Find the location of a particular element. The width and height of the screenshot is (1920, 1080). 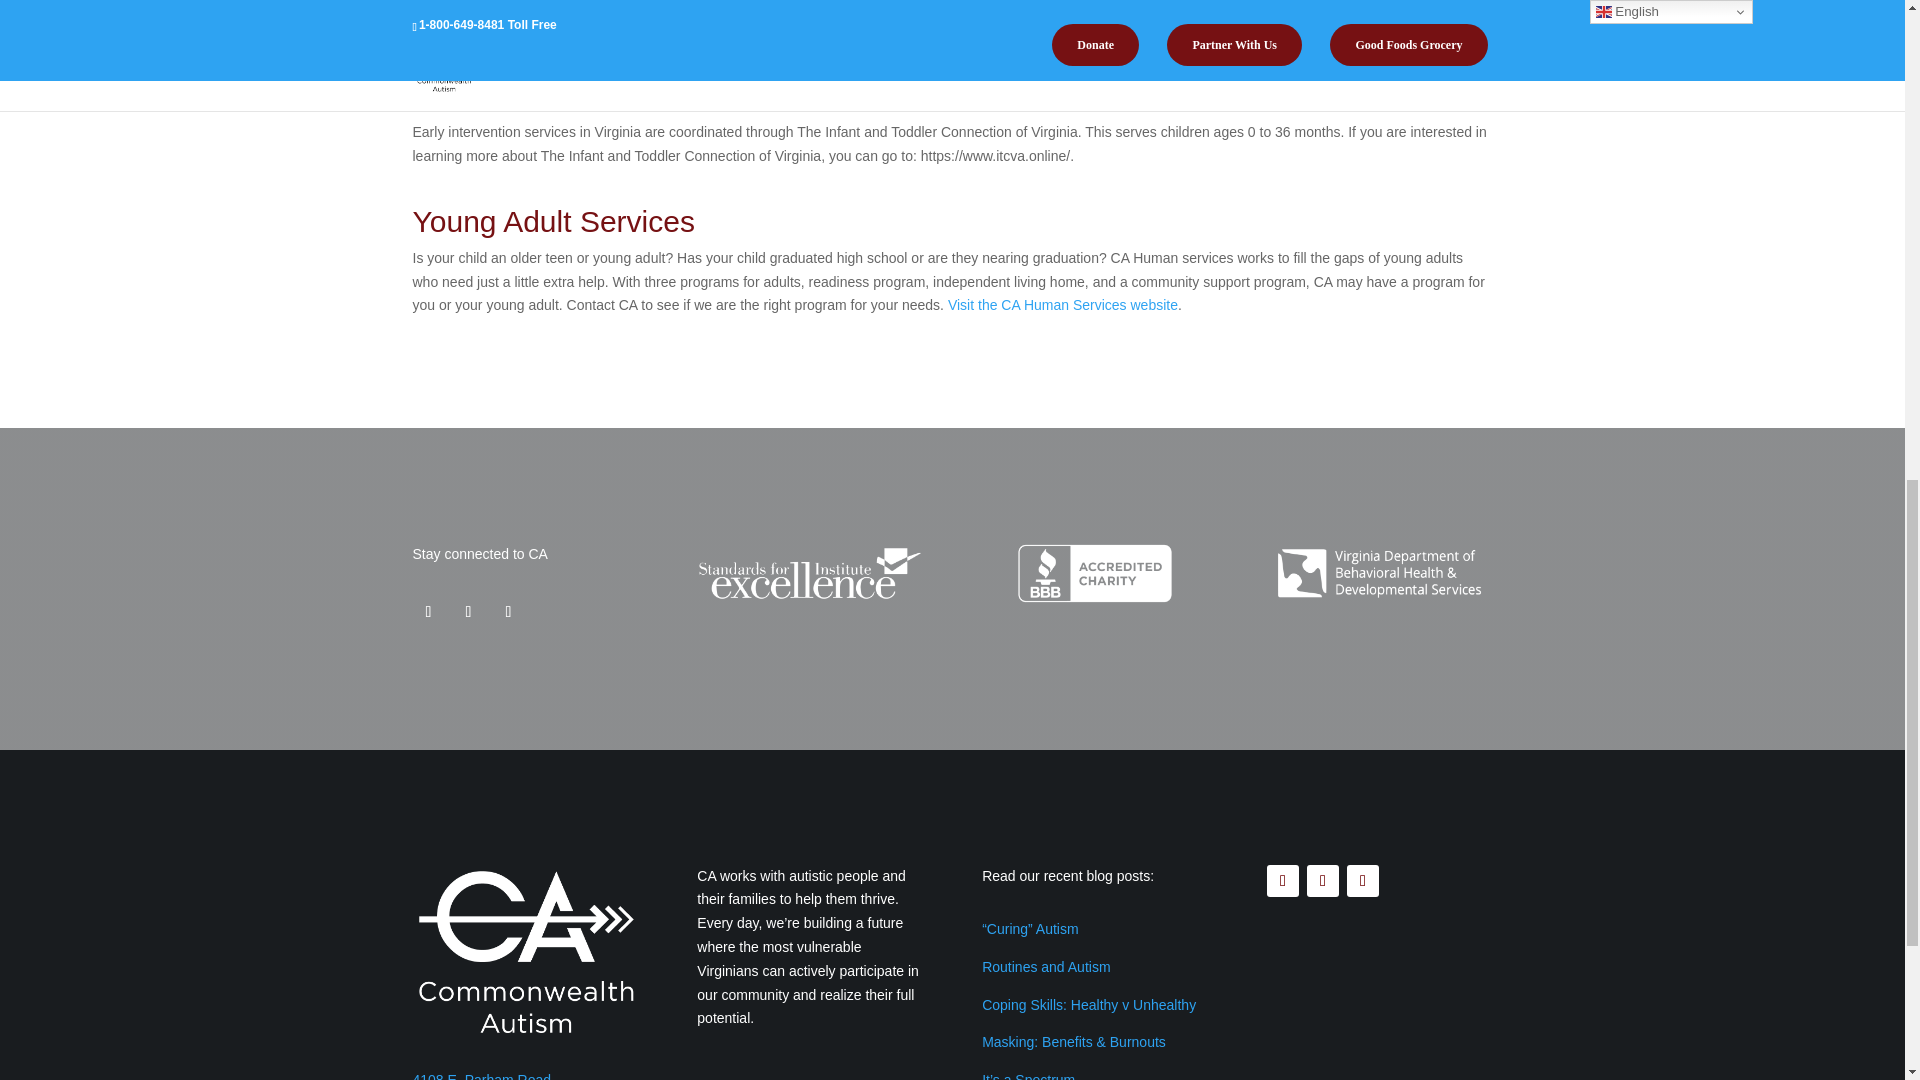

Follow on Facebook is located at coordinates (428, 612).